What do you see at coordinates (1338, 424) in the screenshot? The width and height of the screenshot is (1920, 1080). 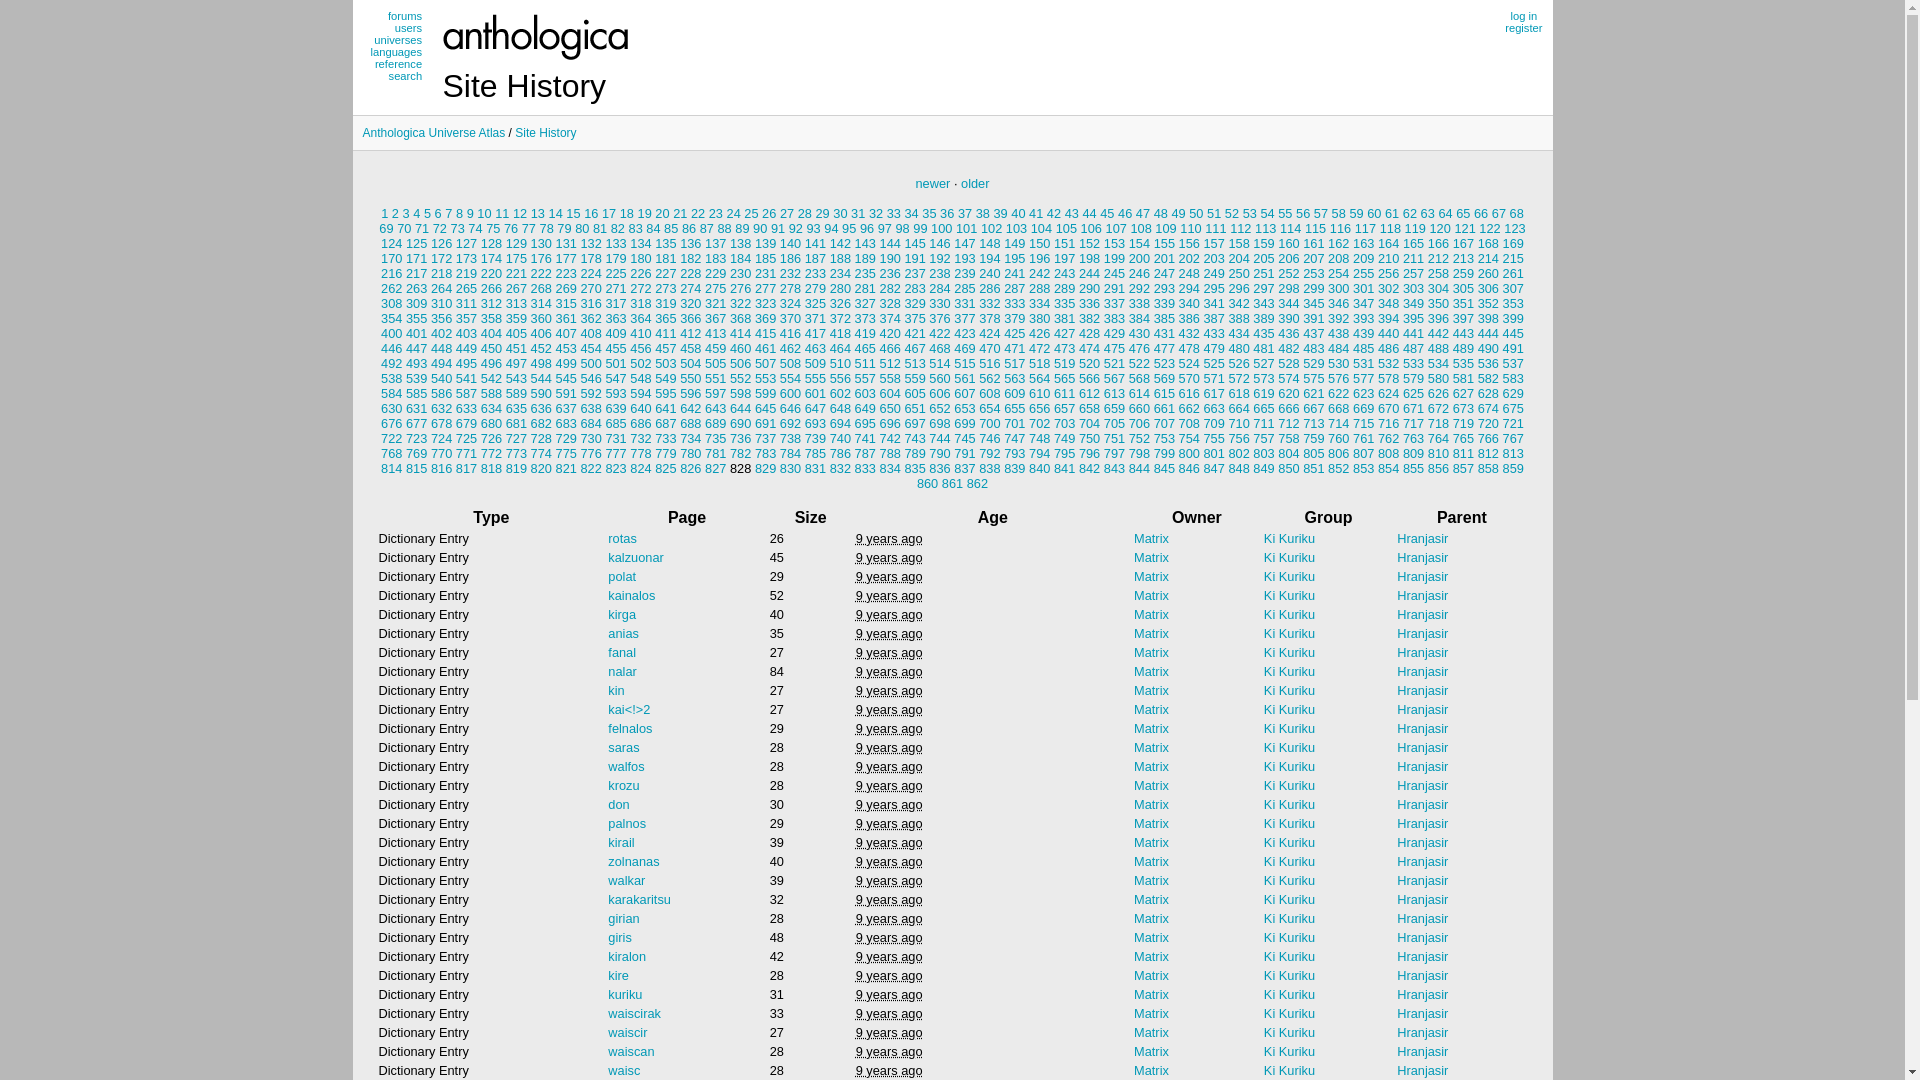 I see `714` at bounding box center [1338, 424].